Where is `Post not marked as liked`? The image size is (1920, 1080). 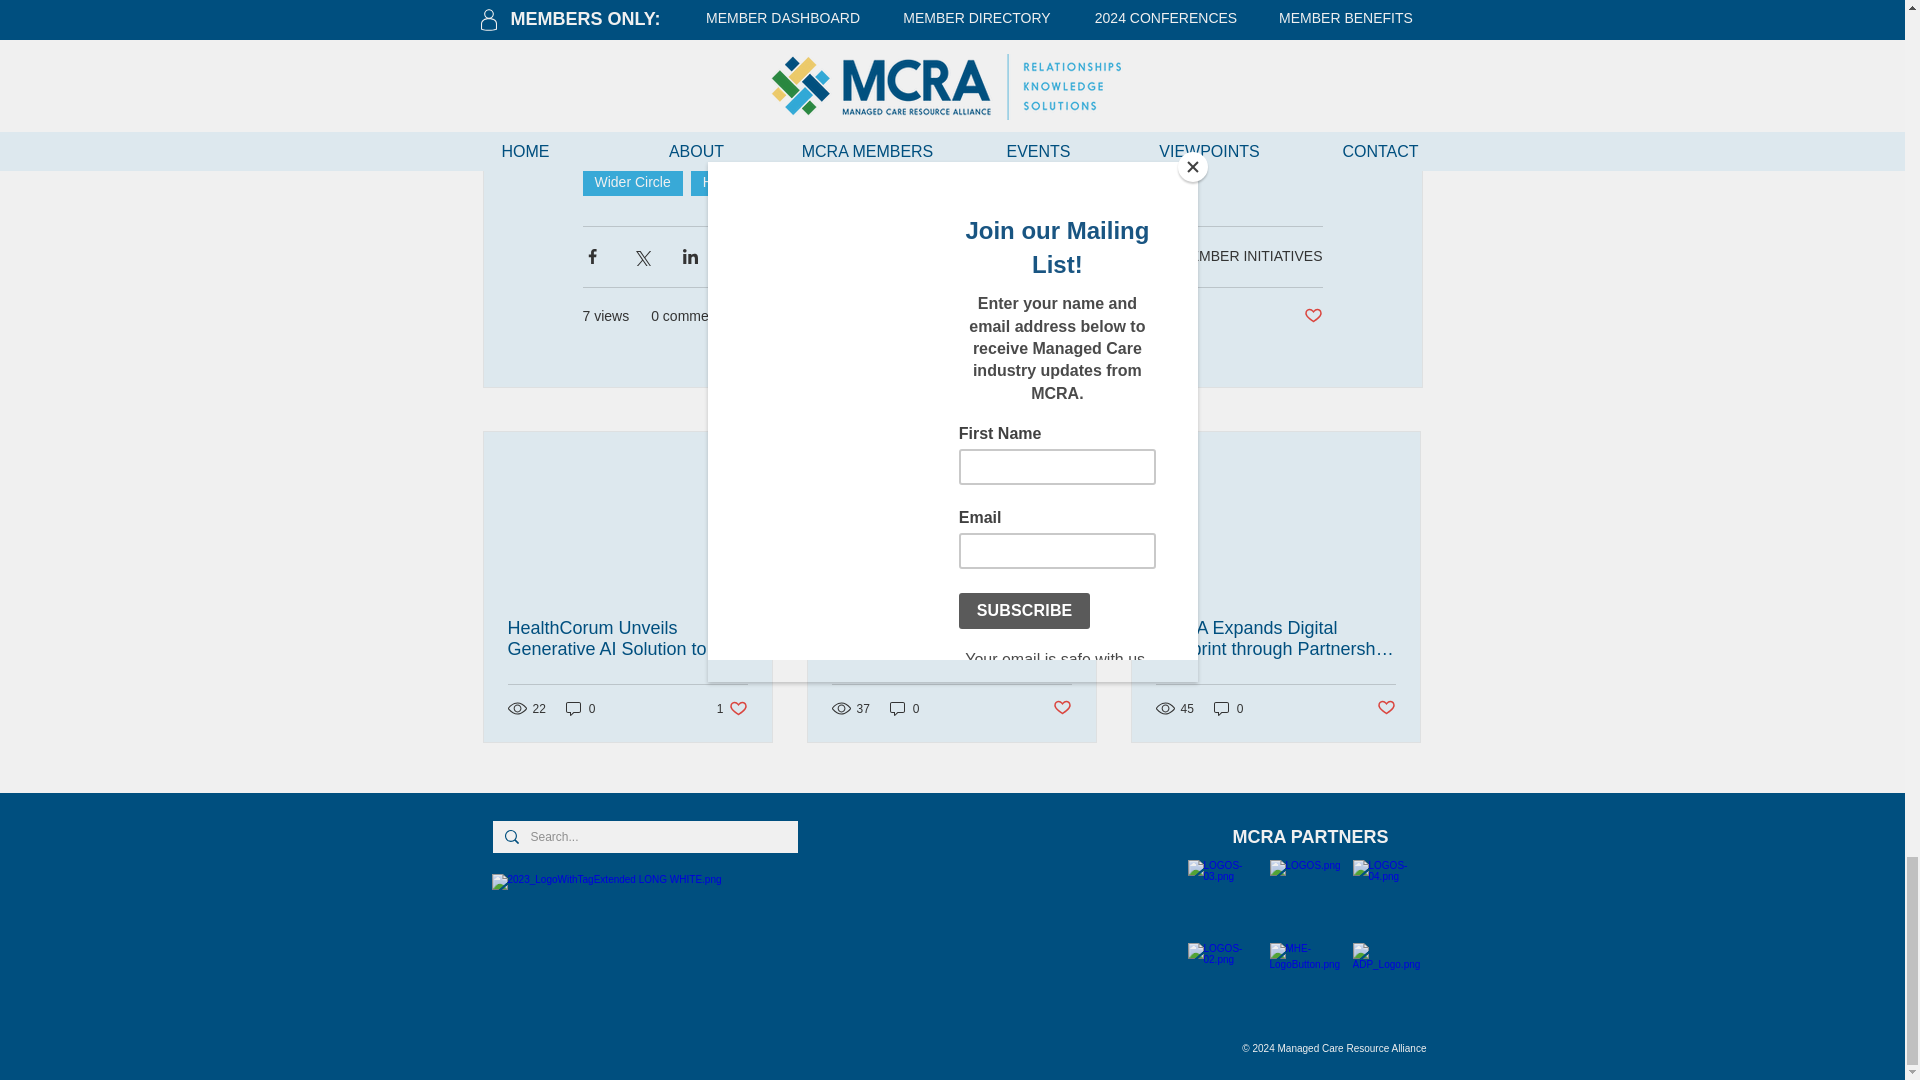 Post not marked as liked is located at coordinates (1312, 316).